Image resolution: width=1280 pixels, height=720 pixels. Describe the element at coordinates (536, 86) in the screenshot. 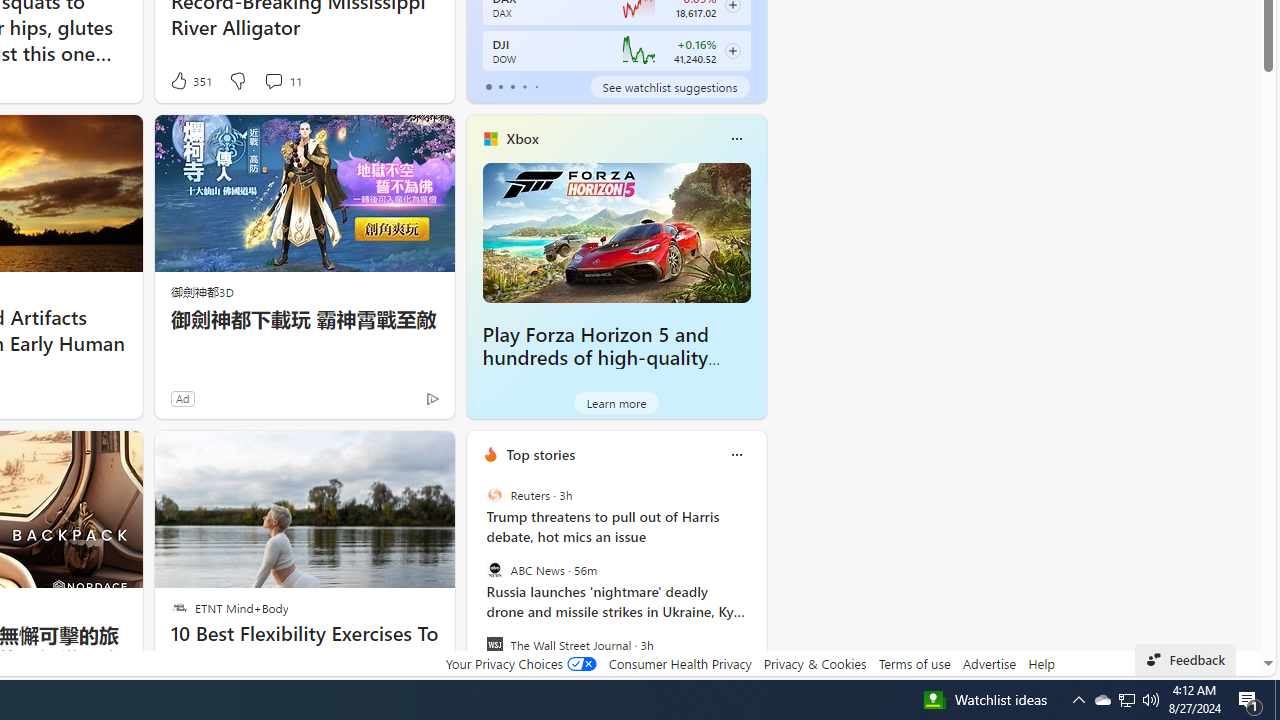

I see `tab-4` at that location.